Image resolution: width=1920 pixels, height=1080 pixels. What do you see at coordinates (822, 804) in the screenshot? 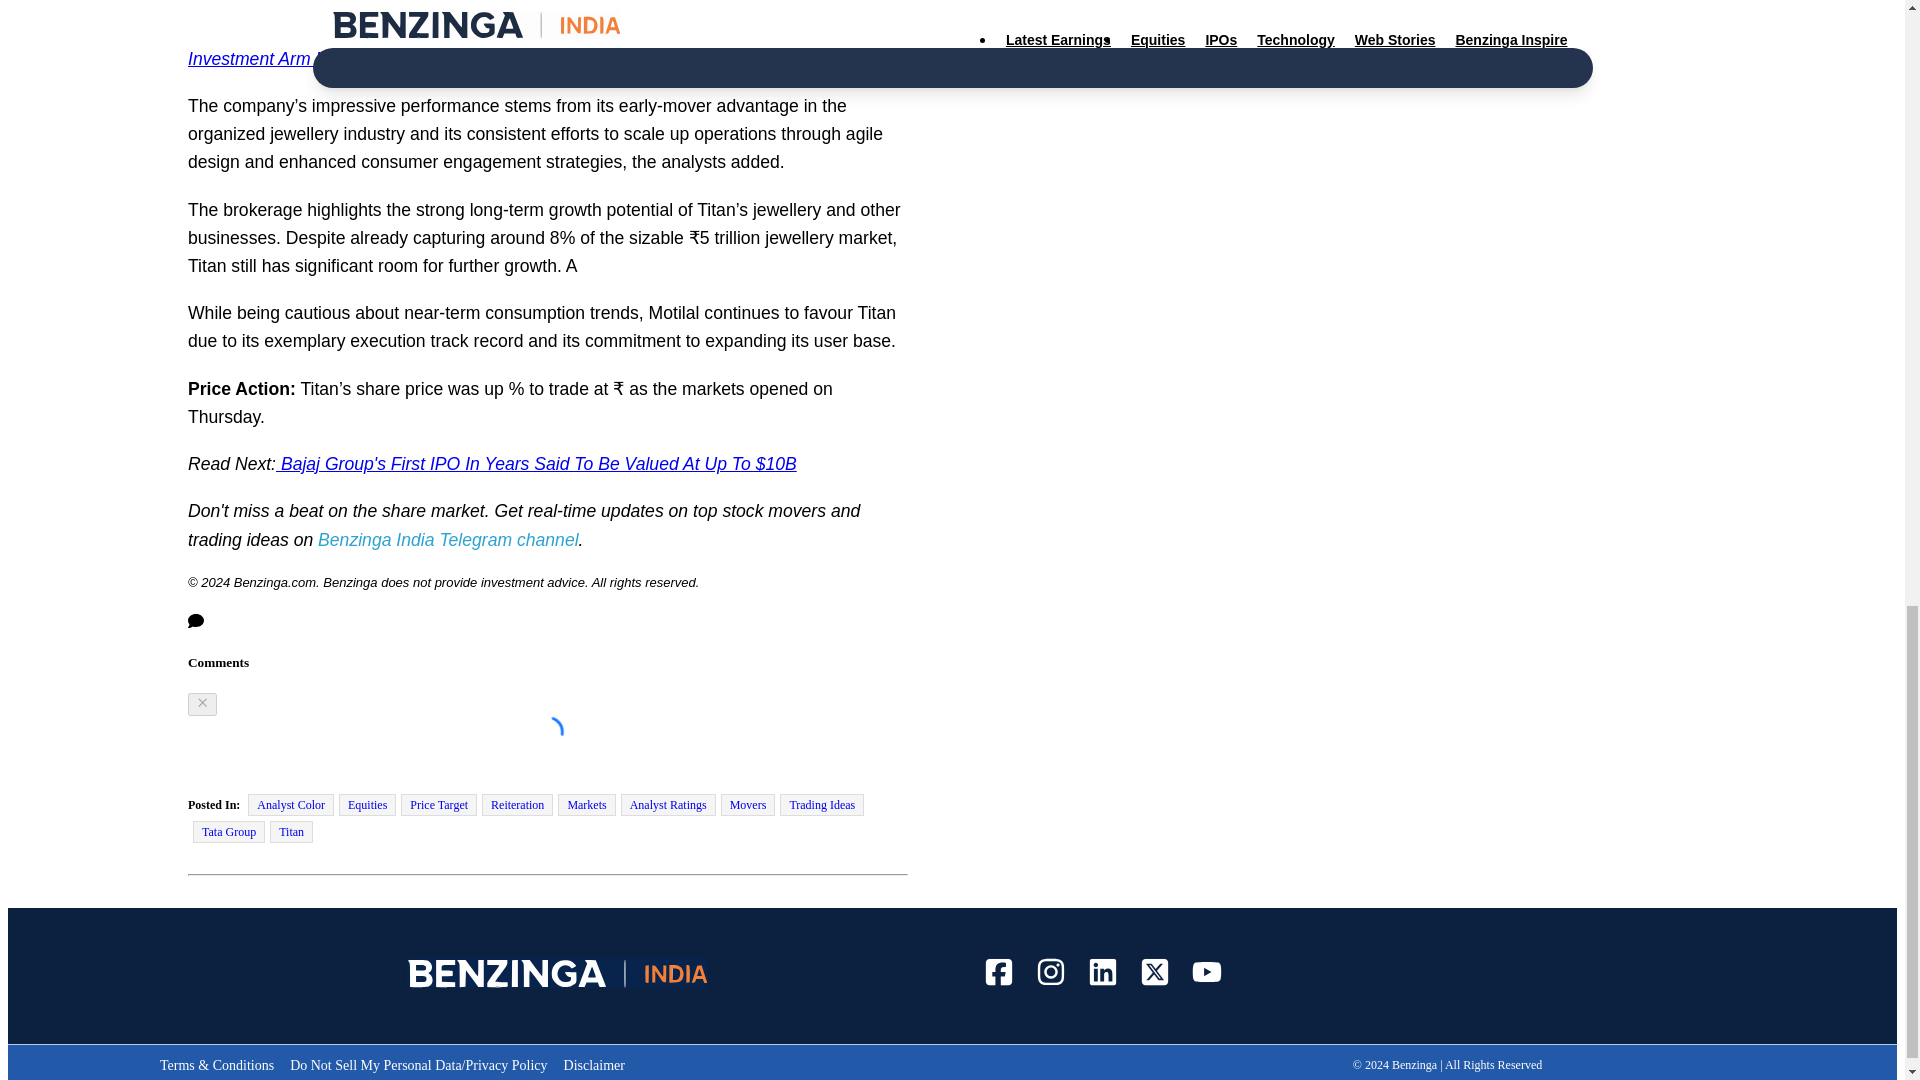
I see `Trading Ideas` at bounding box center [822, 804].